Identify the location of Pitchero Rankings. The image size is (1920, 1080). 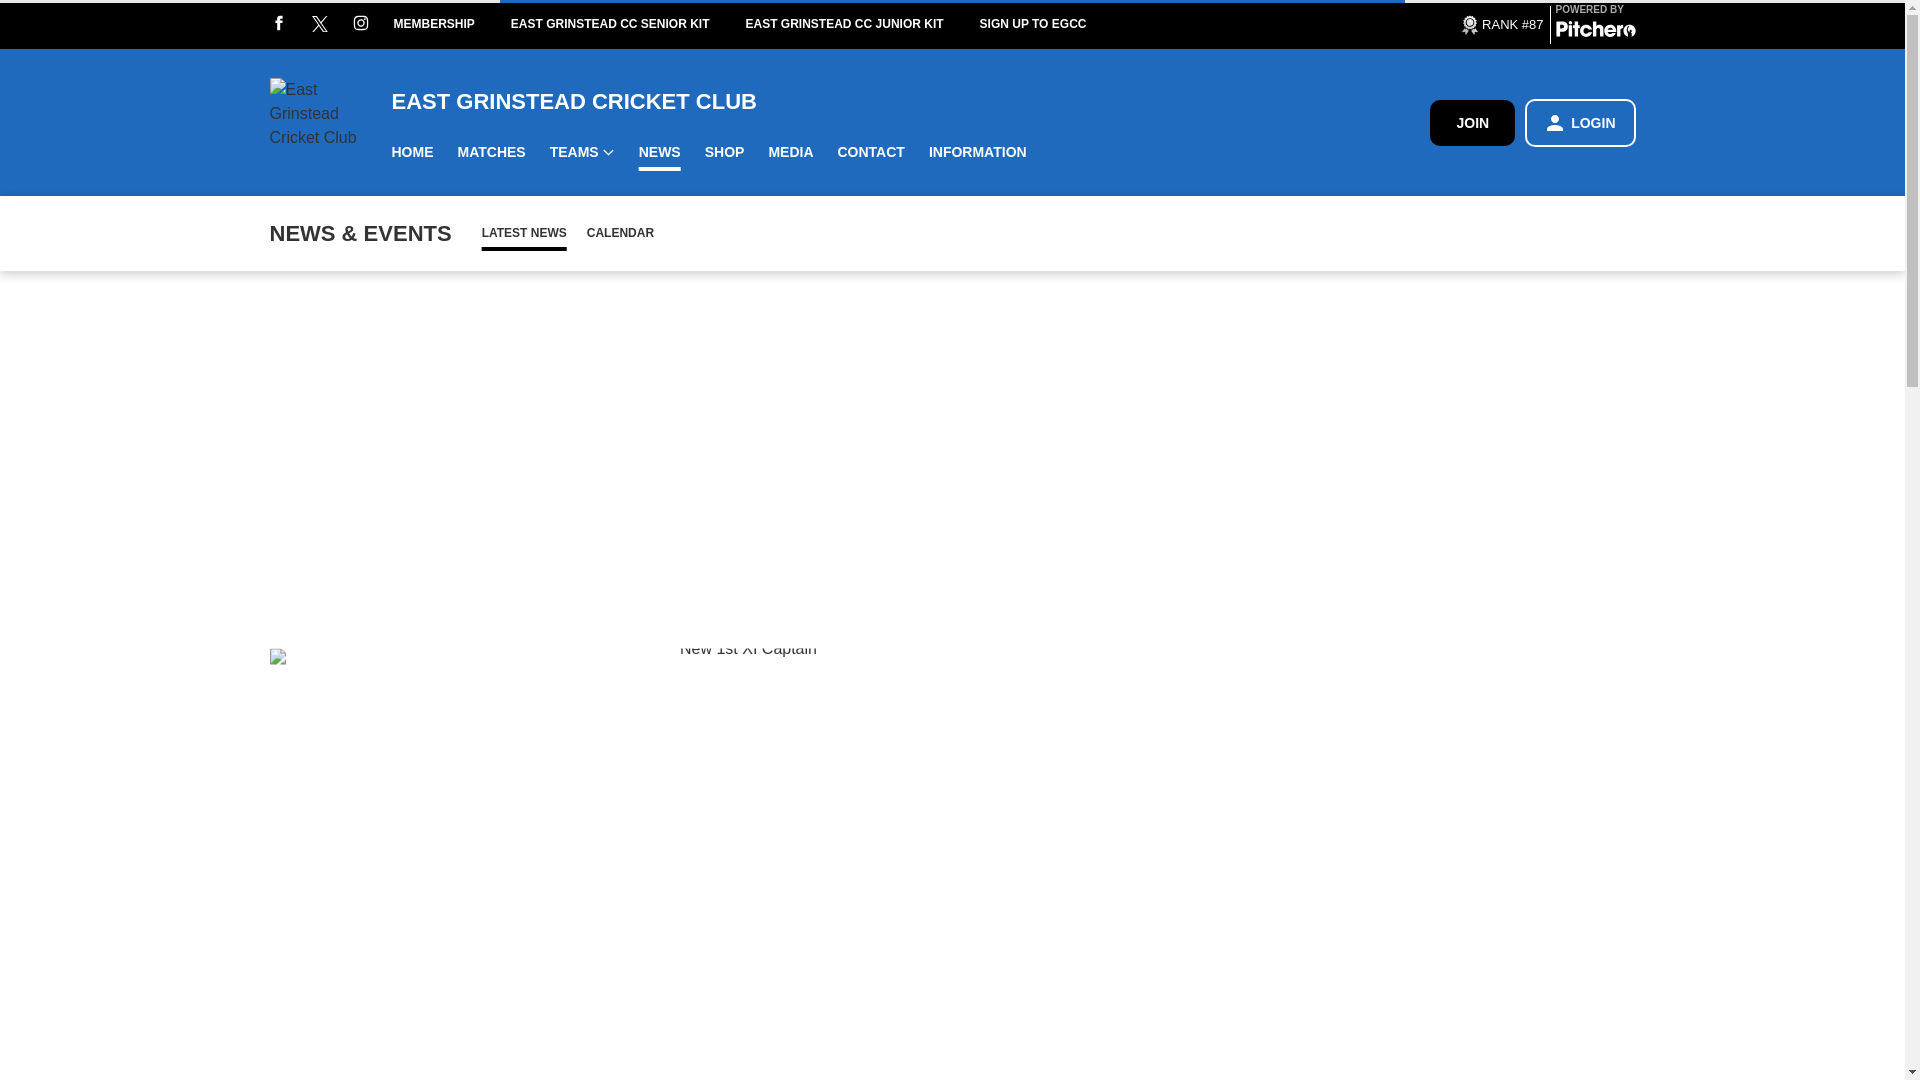
(1500, 23).